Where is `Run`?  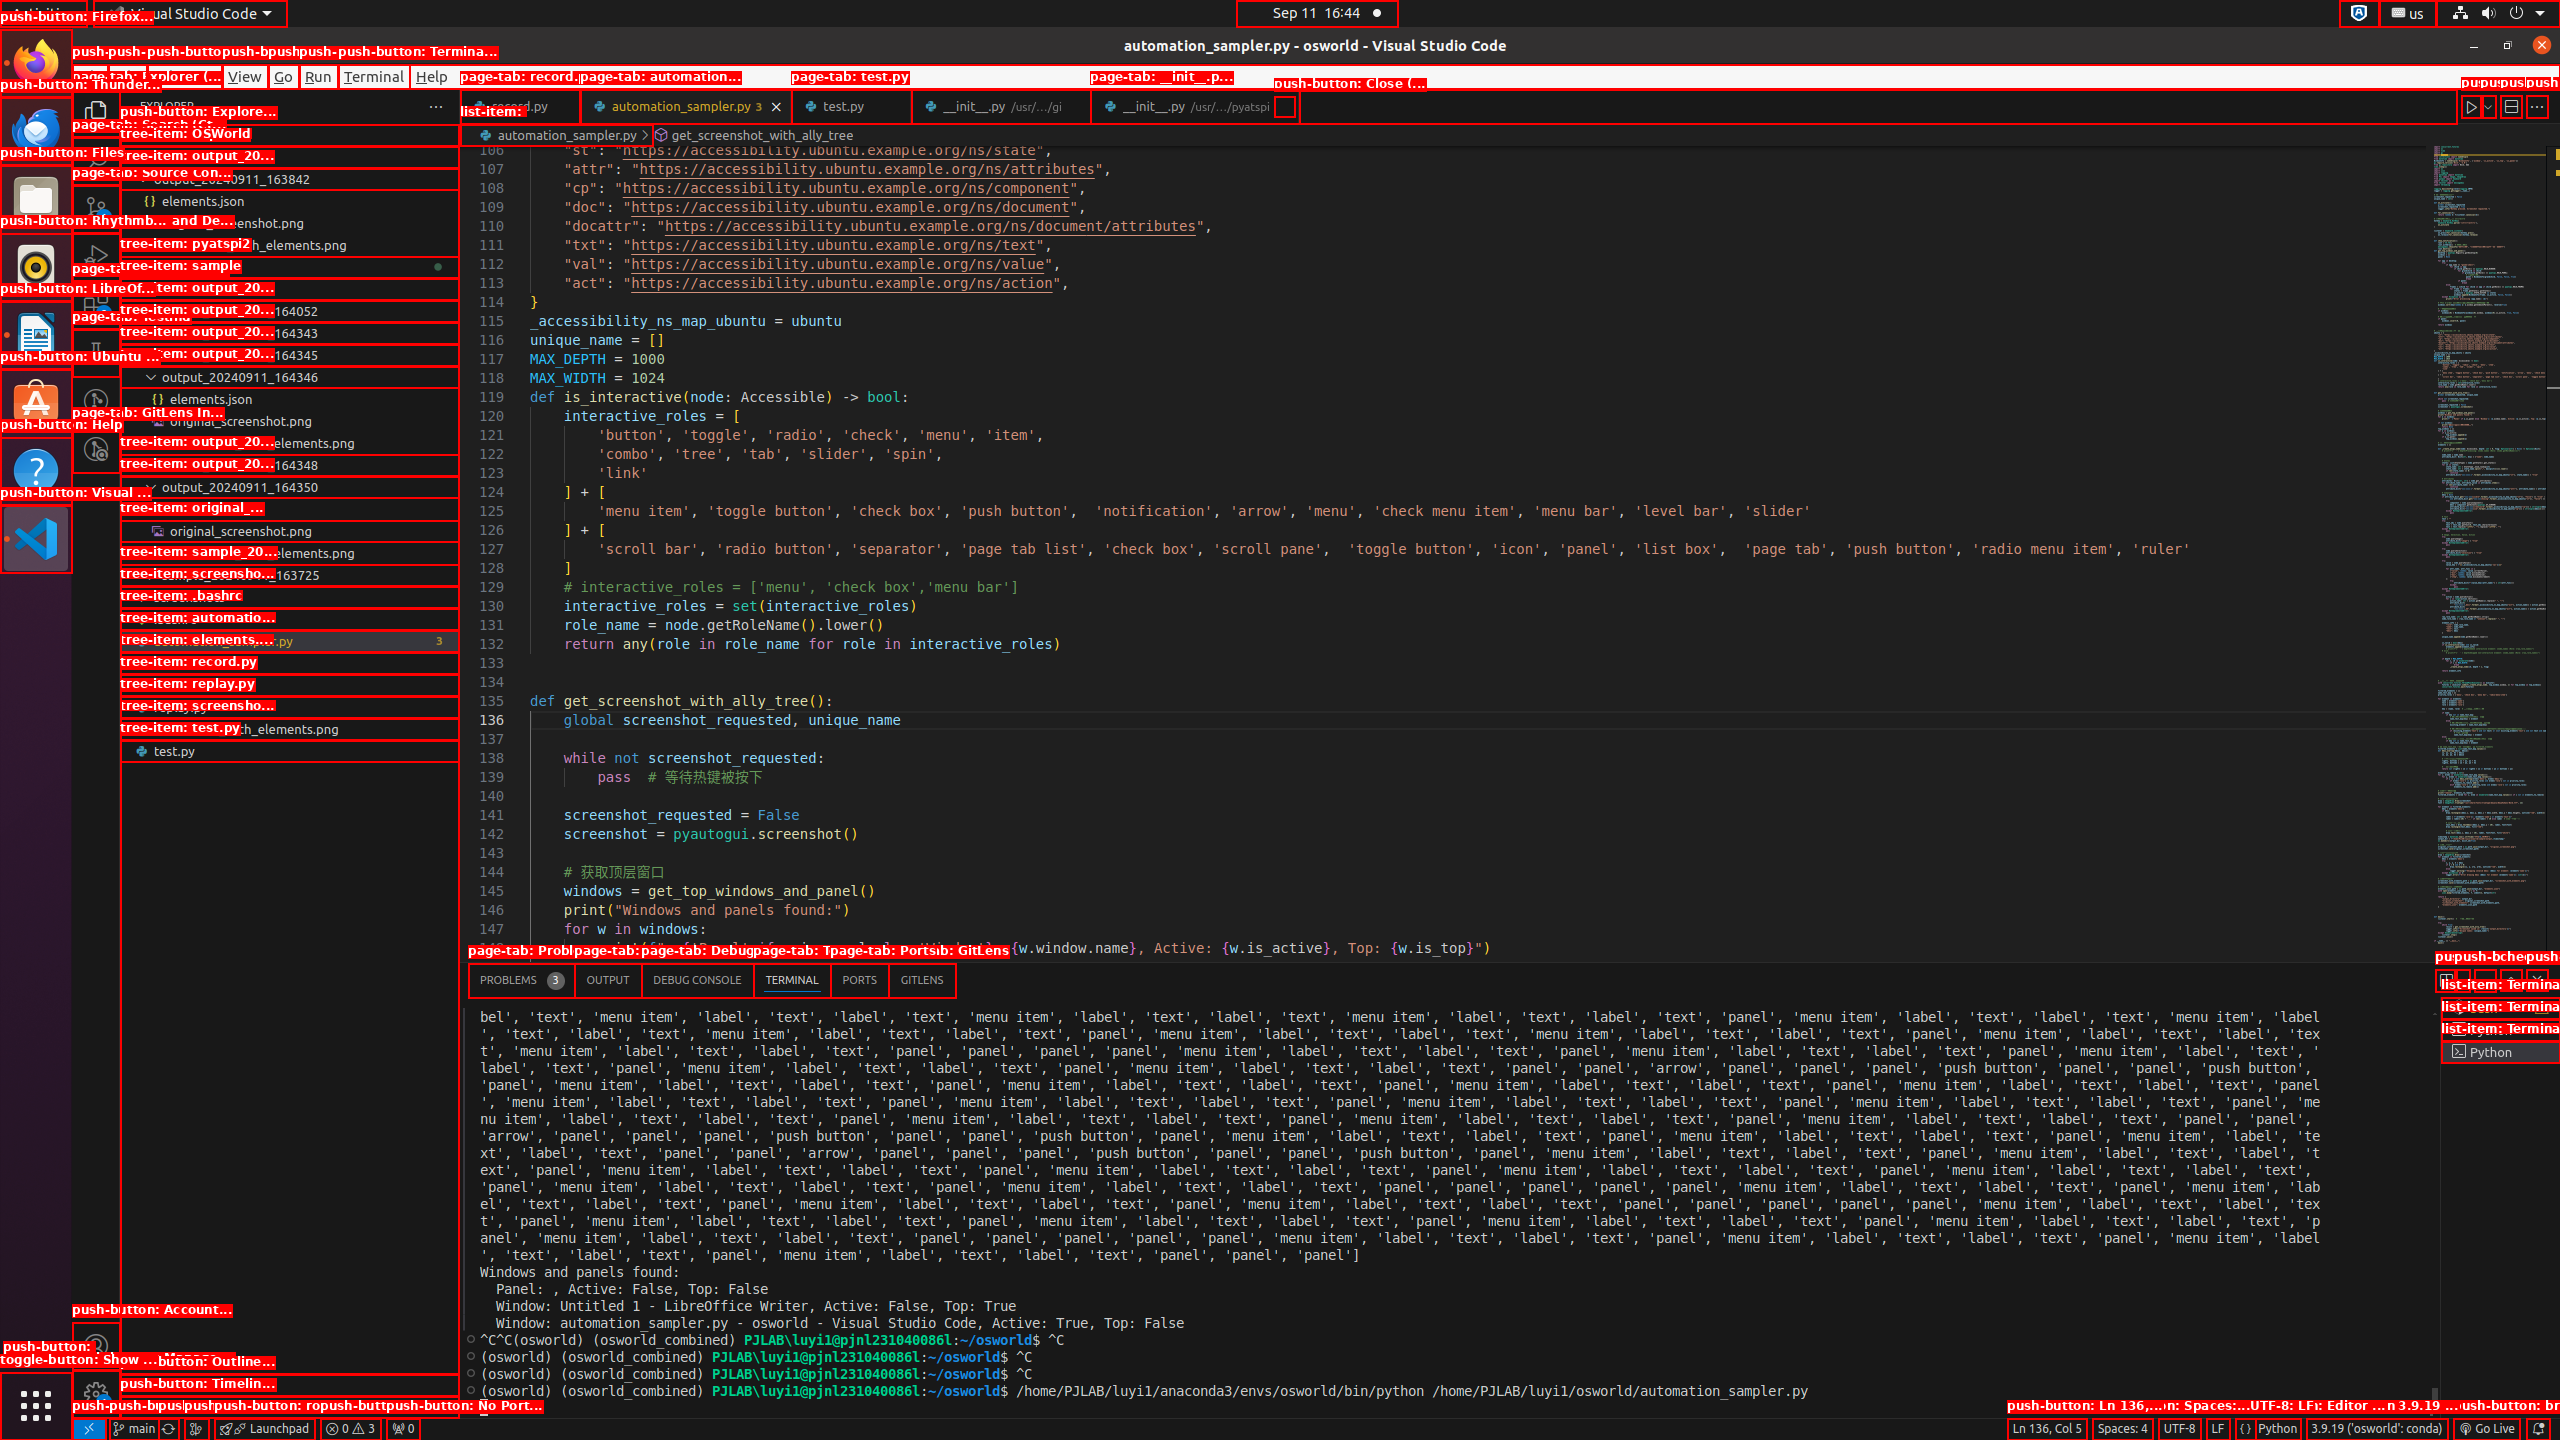 Run is located at coordinates (318, 76).